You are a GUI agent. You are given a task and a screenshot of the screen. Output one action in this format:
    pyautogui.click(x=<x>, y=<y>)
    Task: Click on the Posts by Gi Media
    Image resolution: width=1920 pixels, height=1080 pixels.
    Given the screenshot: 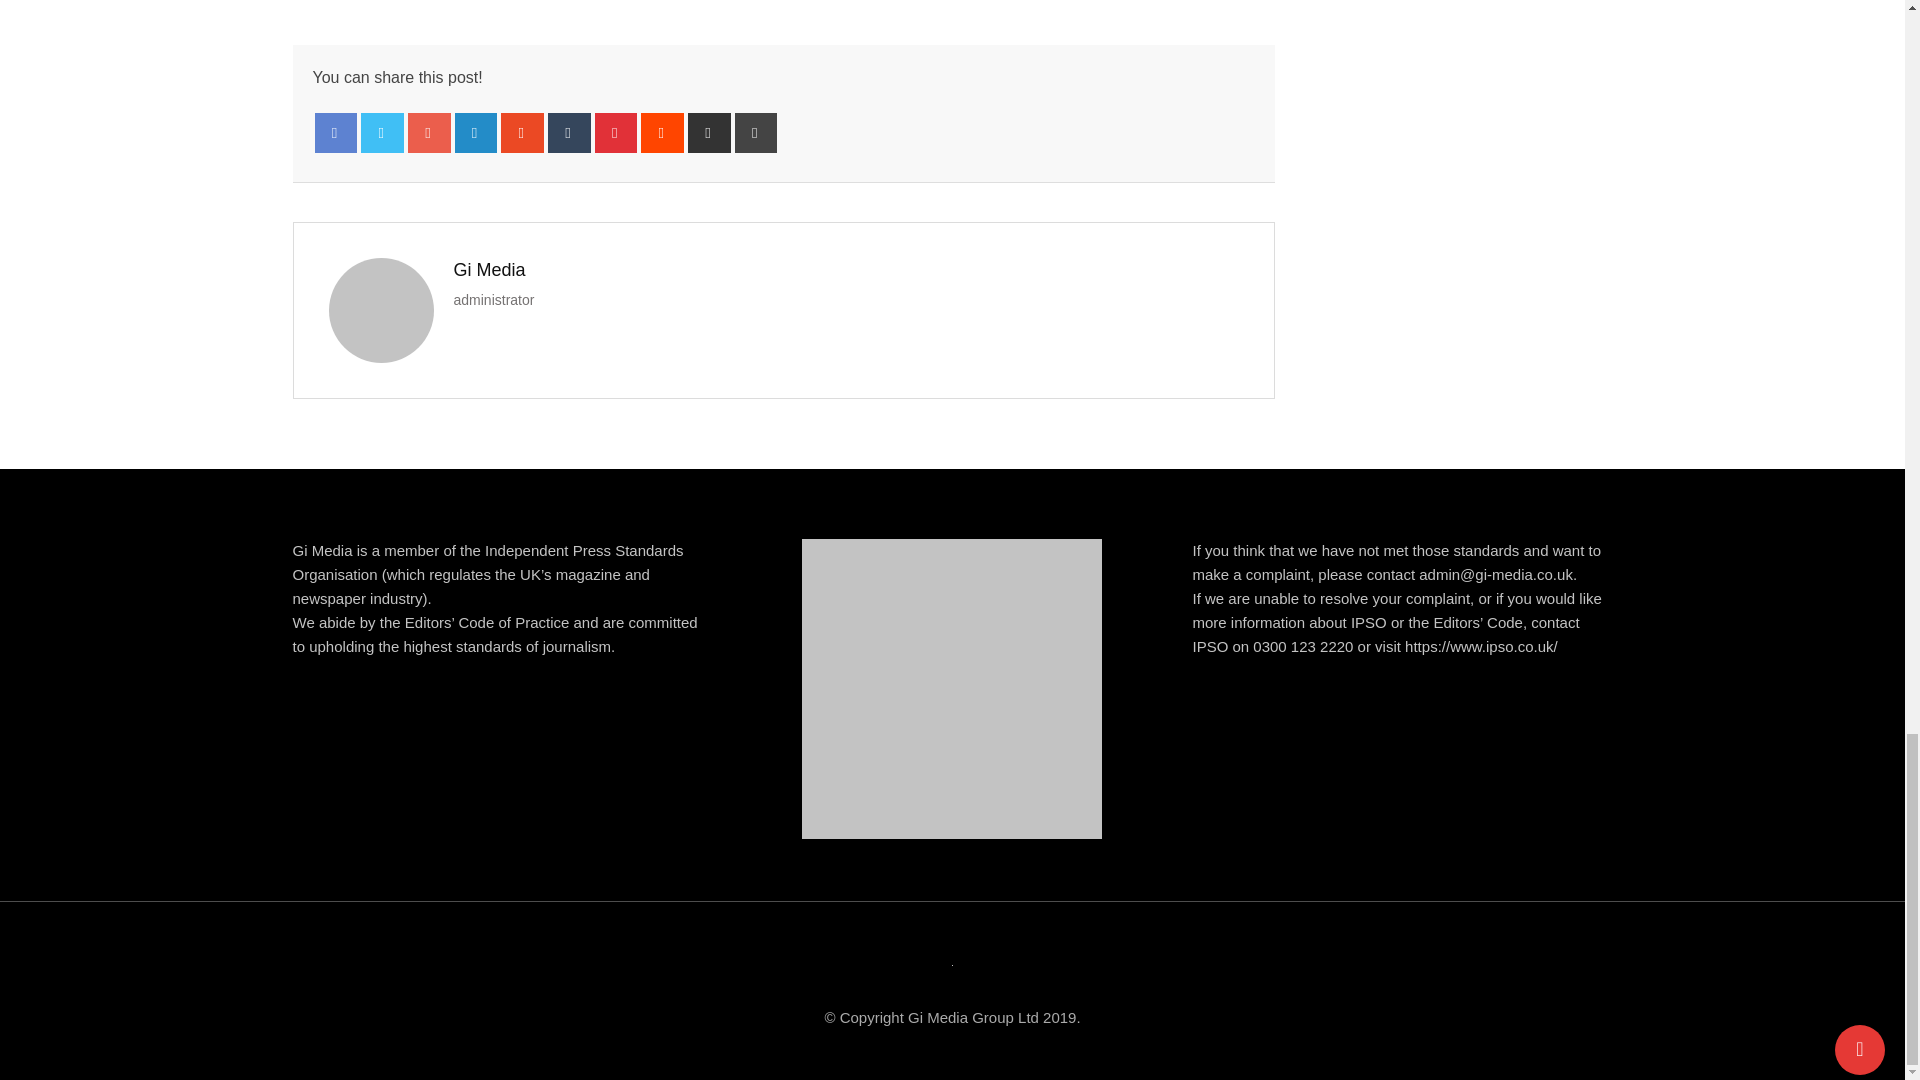 What is the action you would take?
    pyautogui.click(x=490, y=270)
    